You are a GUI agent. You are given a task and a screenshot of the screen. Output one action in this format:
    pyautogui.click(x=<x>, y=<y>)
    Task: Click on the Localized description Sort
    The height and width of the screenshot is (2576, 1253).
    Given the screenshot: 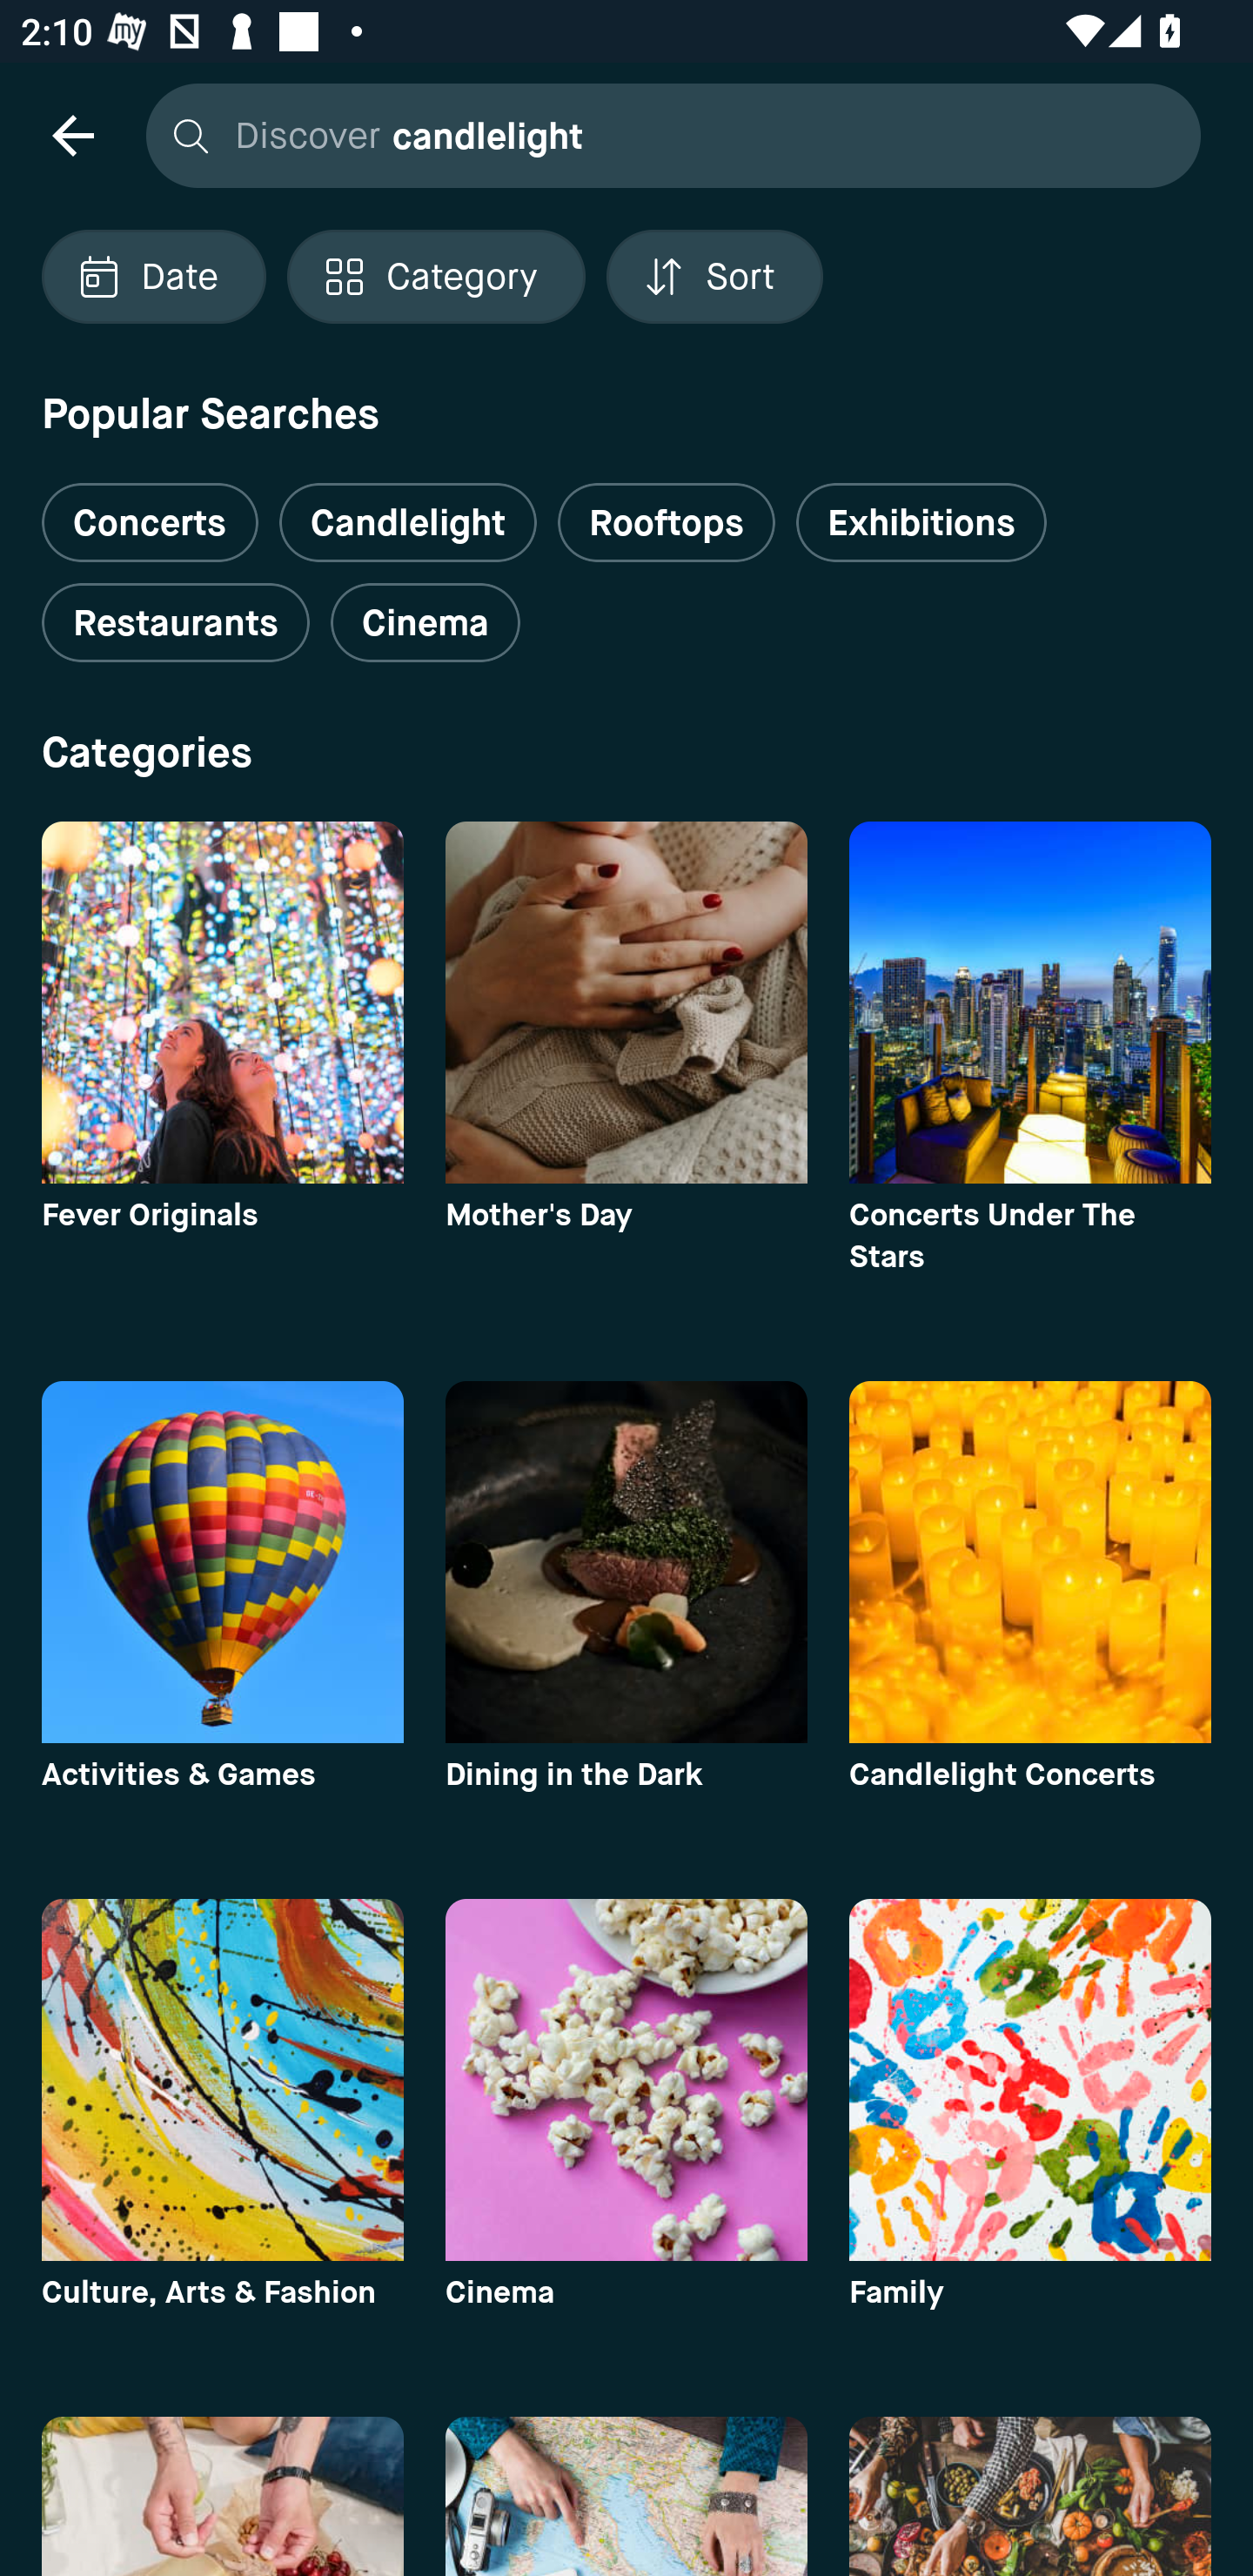 What is the action you would take?
    pyautogui.click(x=714, y=277)
    